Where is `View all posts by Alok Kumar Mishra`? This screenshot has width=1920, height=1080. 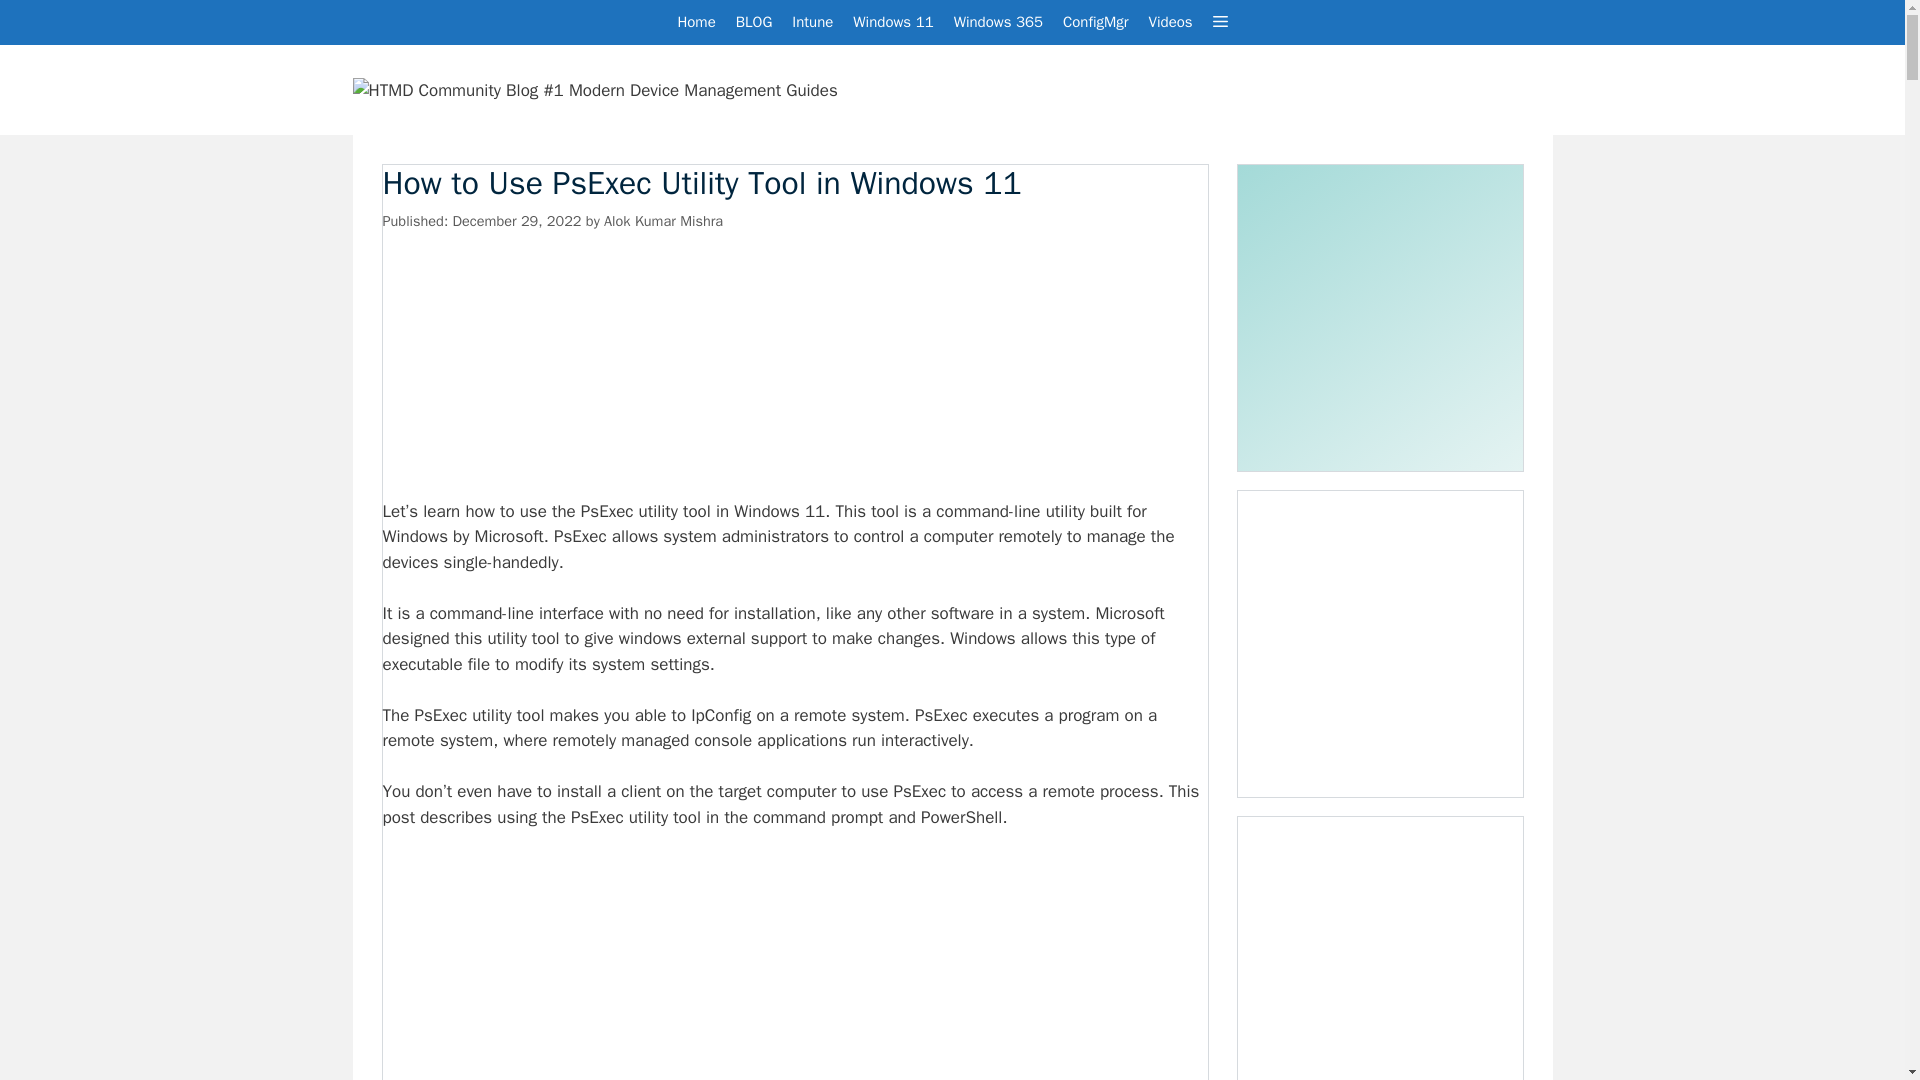
View all posts by Alok Kumar Mishra is located at coordinates (664, 220).